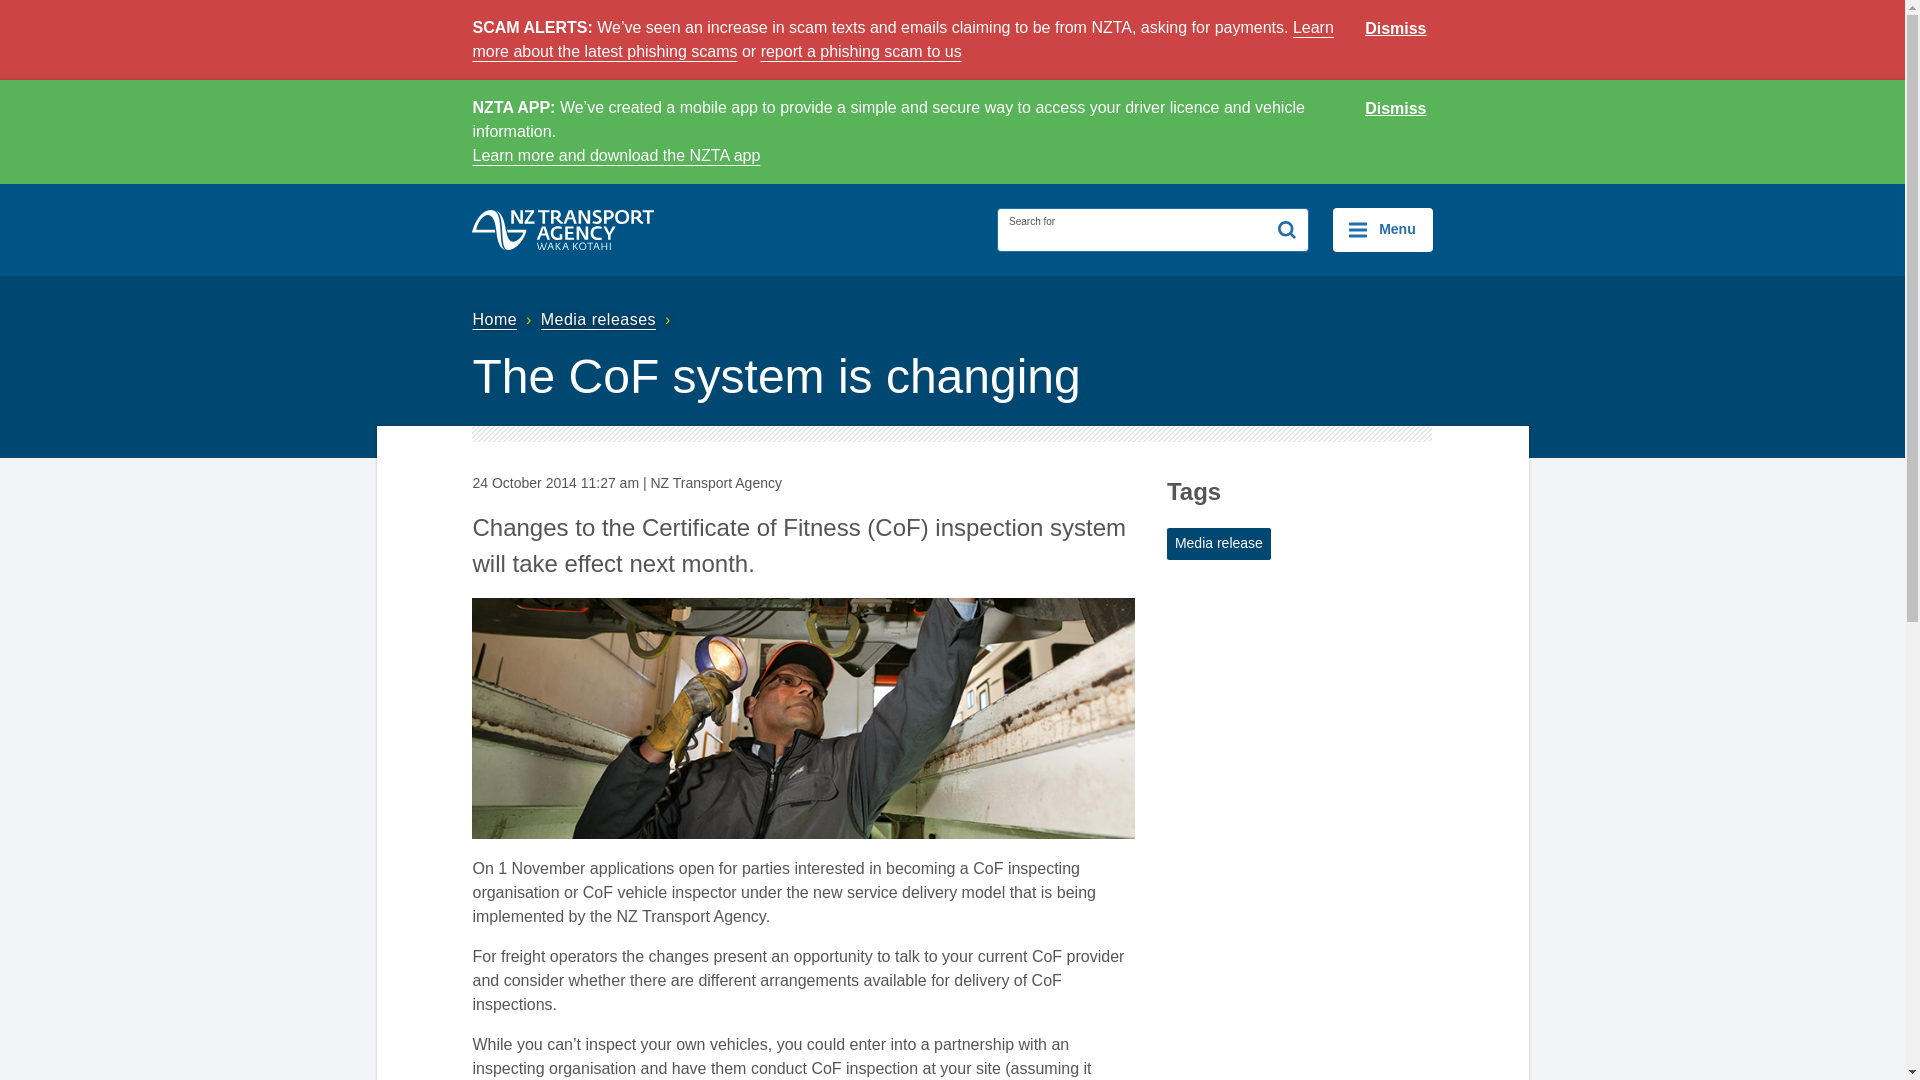 Image resolution: width=1920 pixels, height=1080 pixels. What do you see at coordinates (504, 320) in the screenshot?
I see `Home` at bounding box center [504, 320].